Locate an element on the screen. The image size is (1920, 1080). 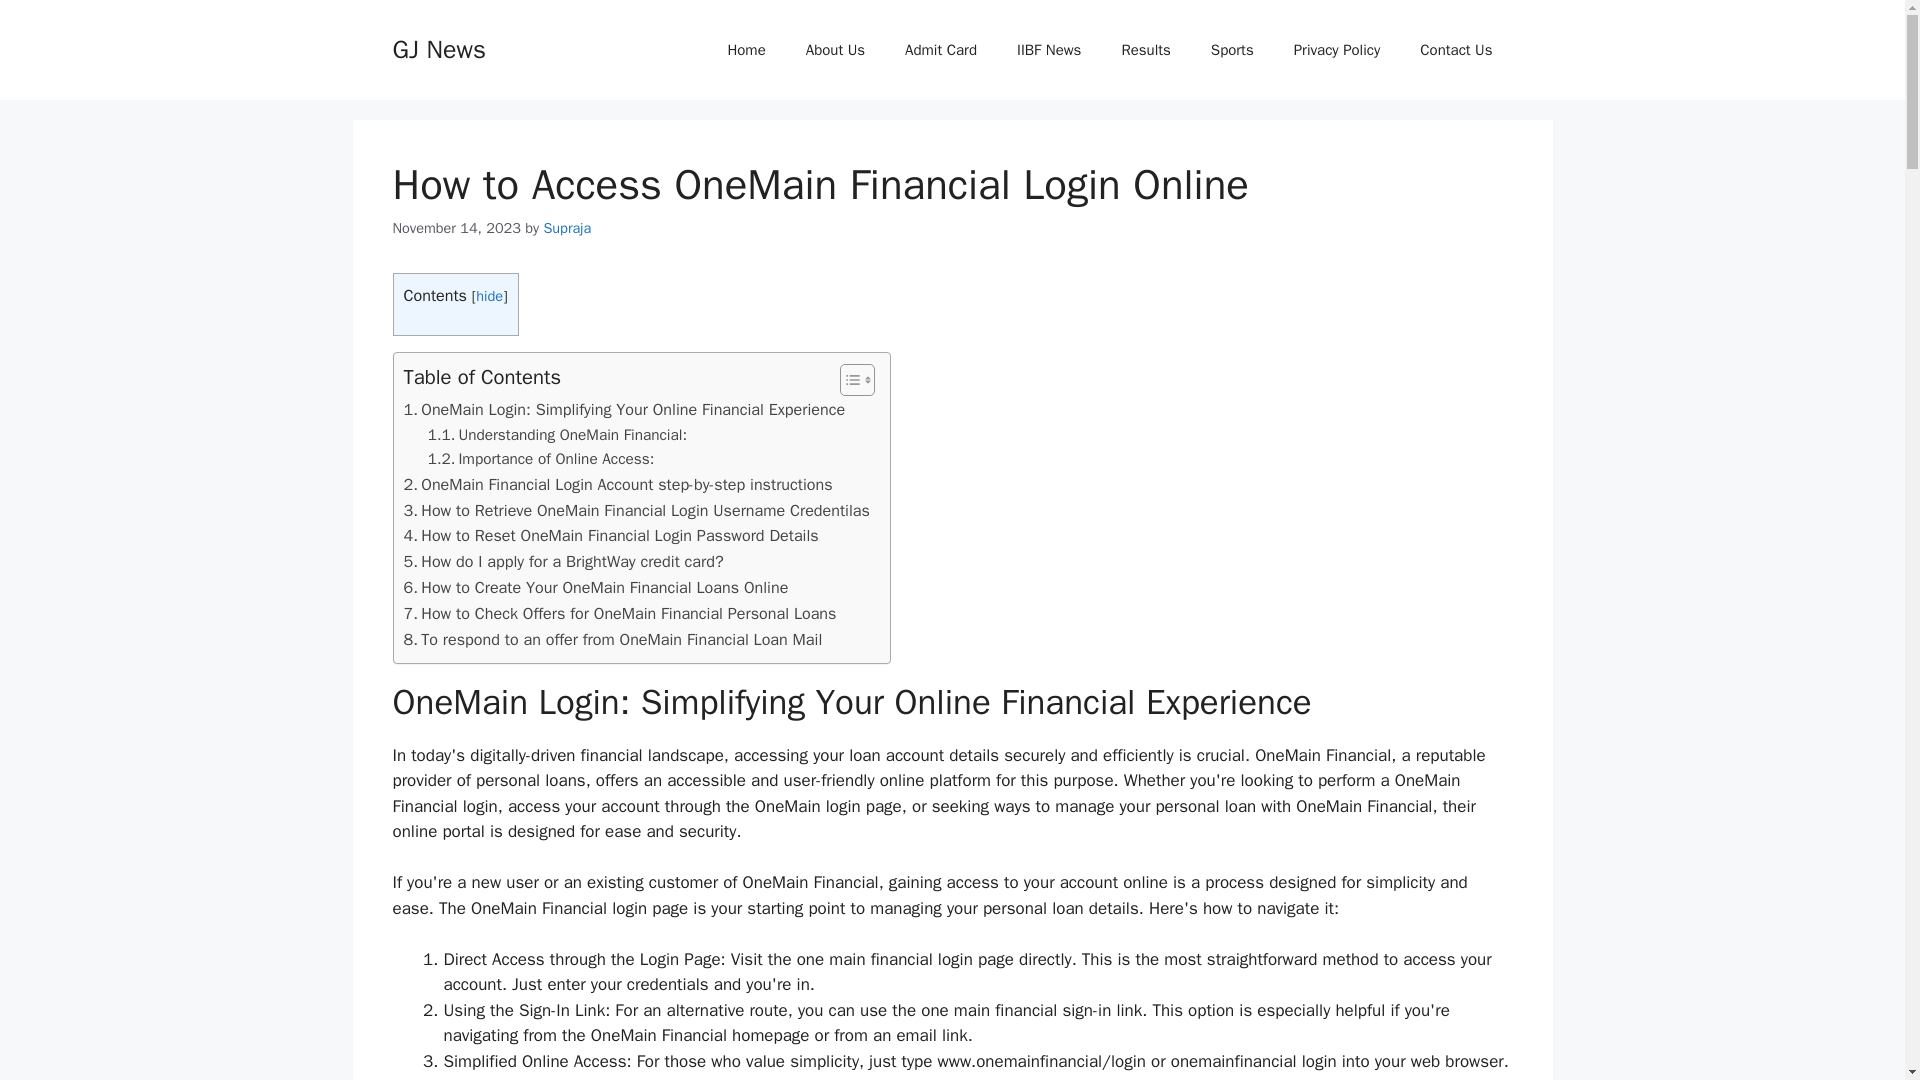
IIBF News is located at coordinates (1048, 50).